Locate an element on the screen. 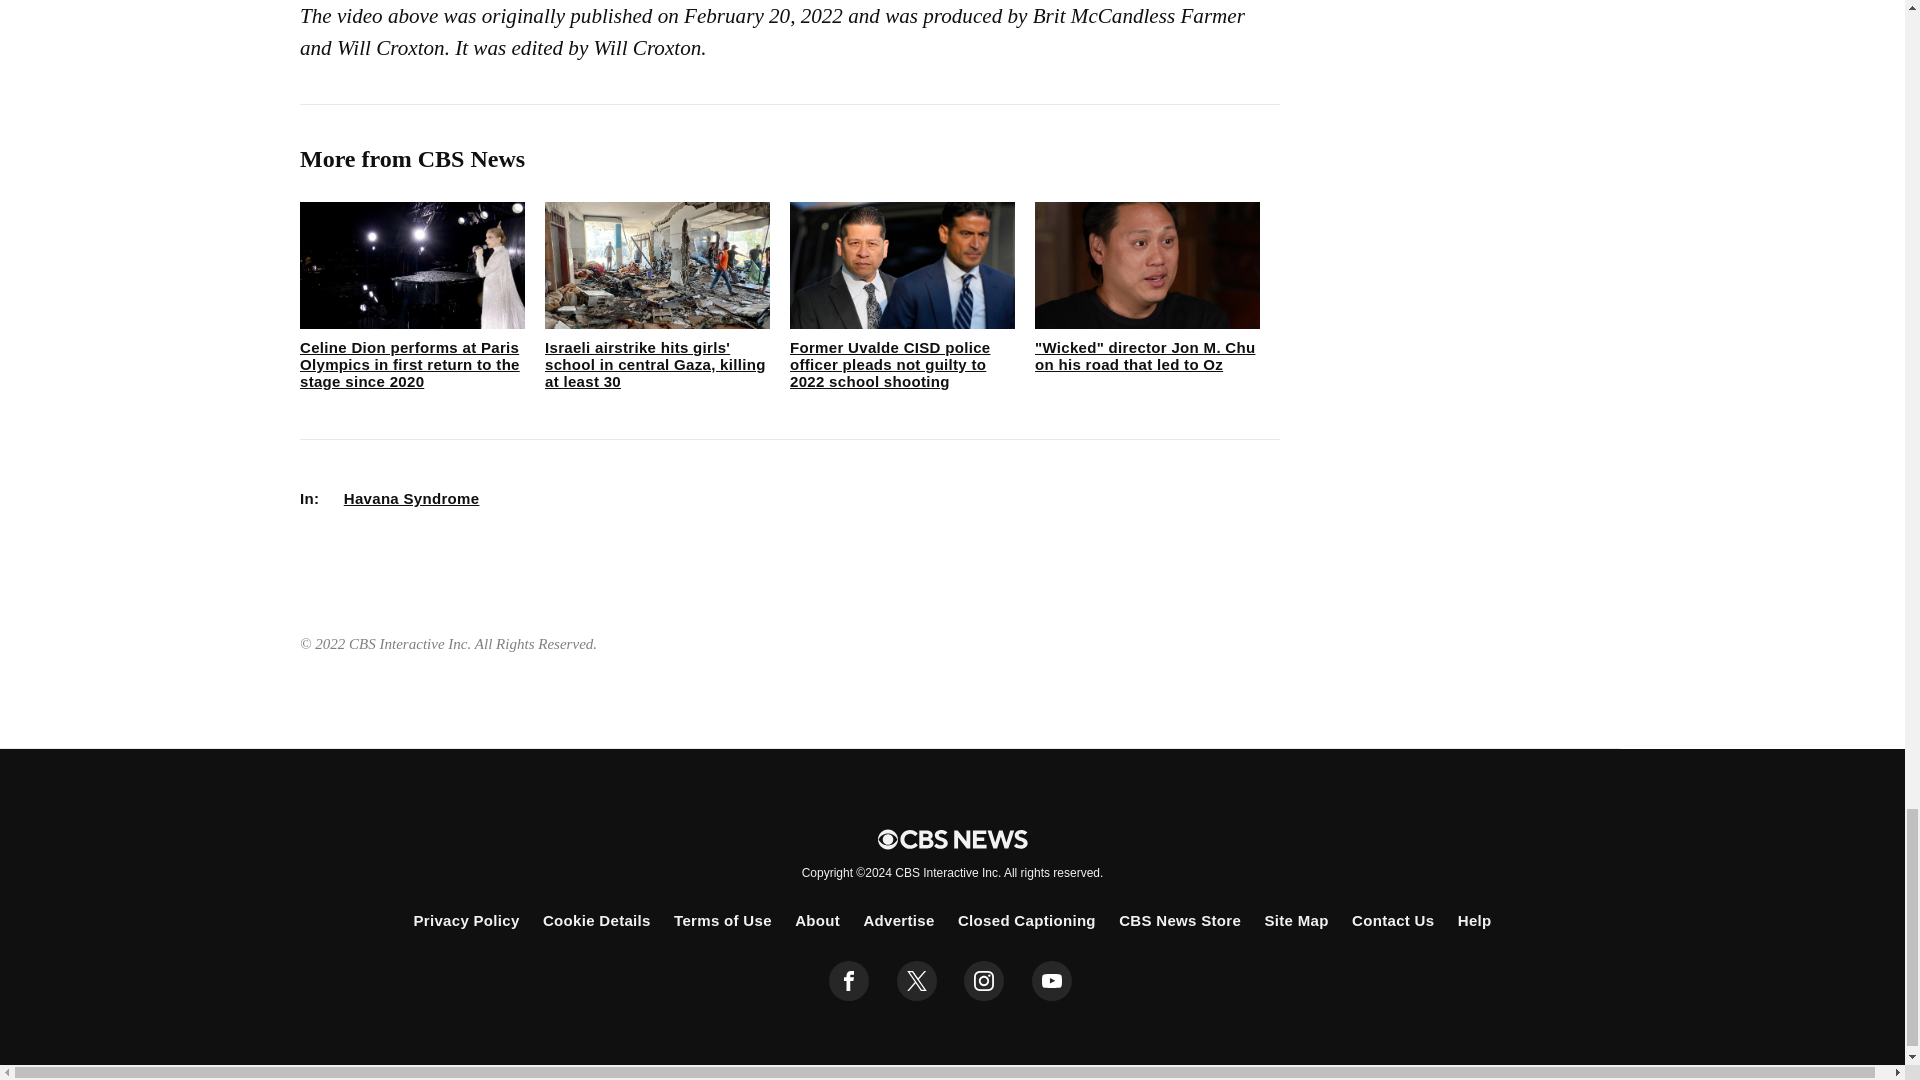 The height and width of the screenshot is (1080, 1920). instagram is located at coordinates (984, 981).